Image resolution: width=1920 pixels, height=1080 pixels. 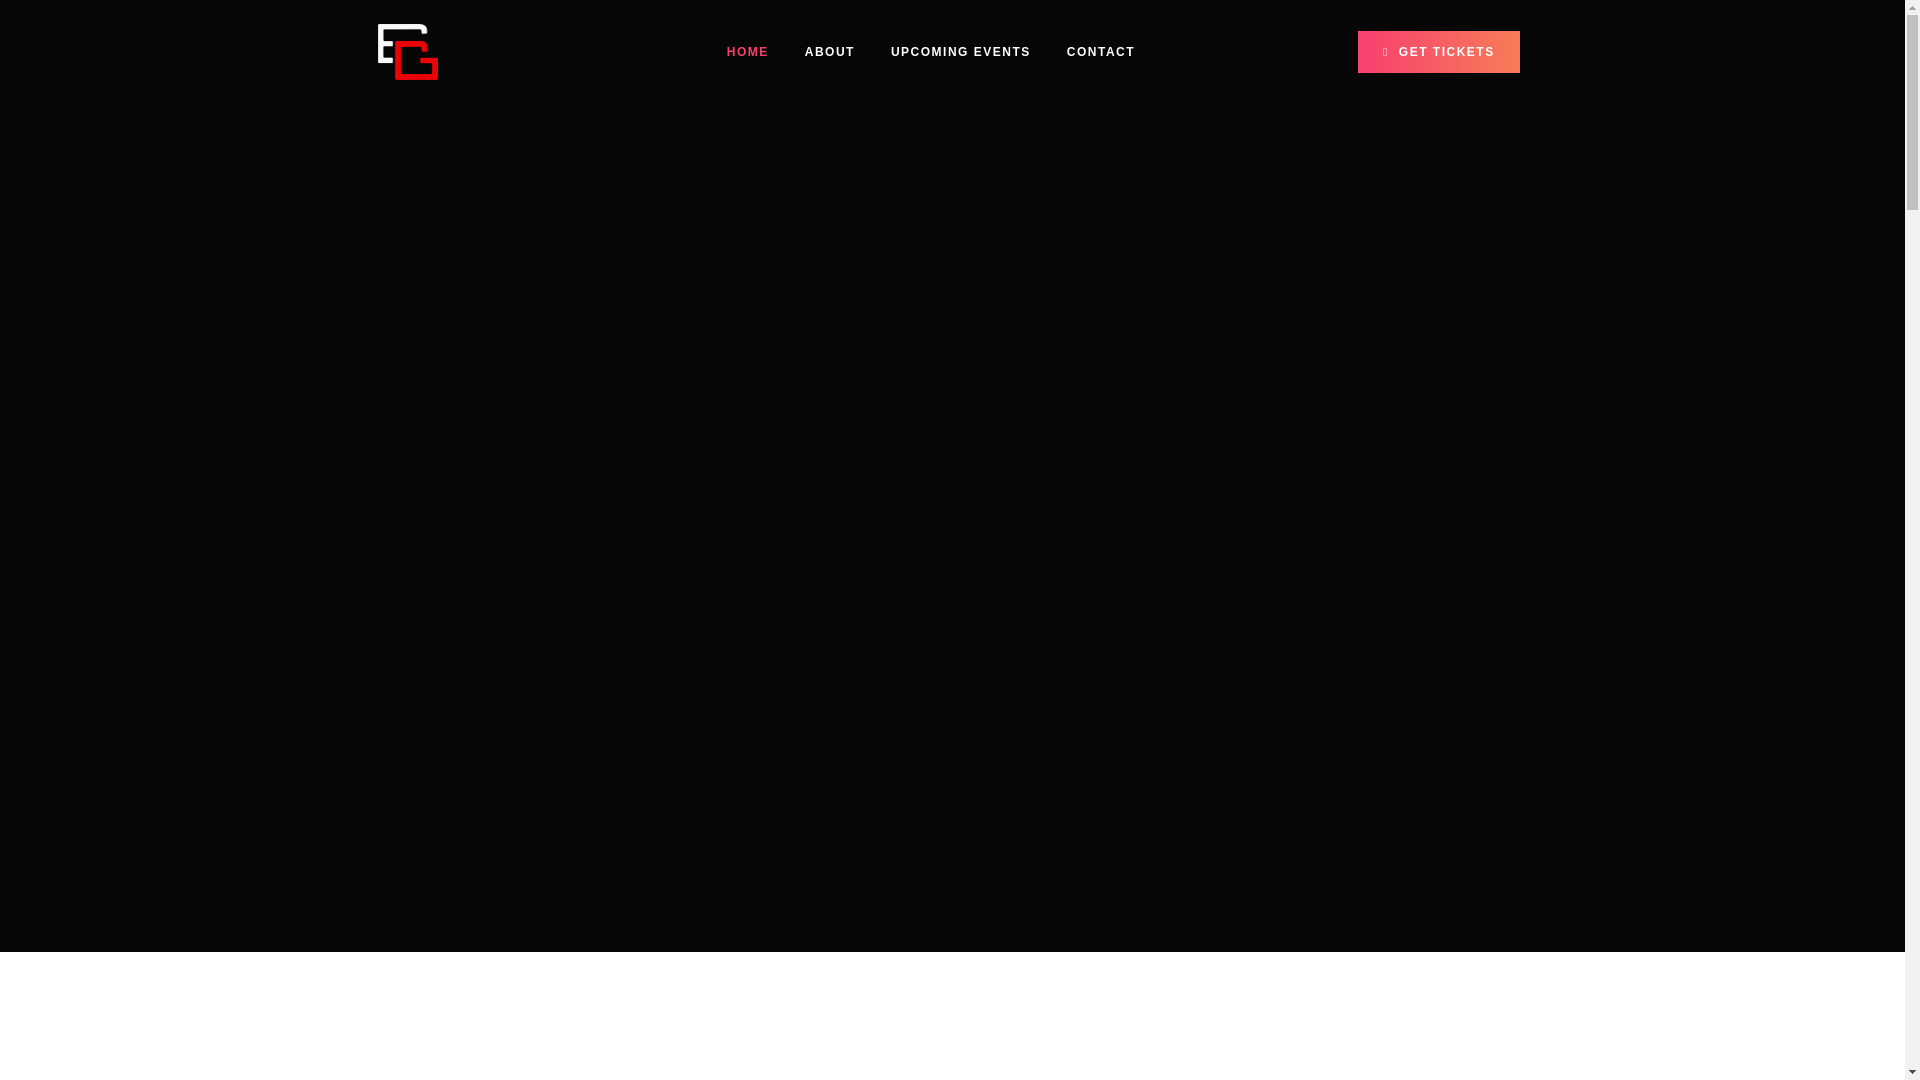 I want to click on UPCOMING EVENTS, so click(x=960, y=52).